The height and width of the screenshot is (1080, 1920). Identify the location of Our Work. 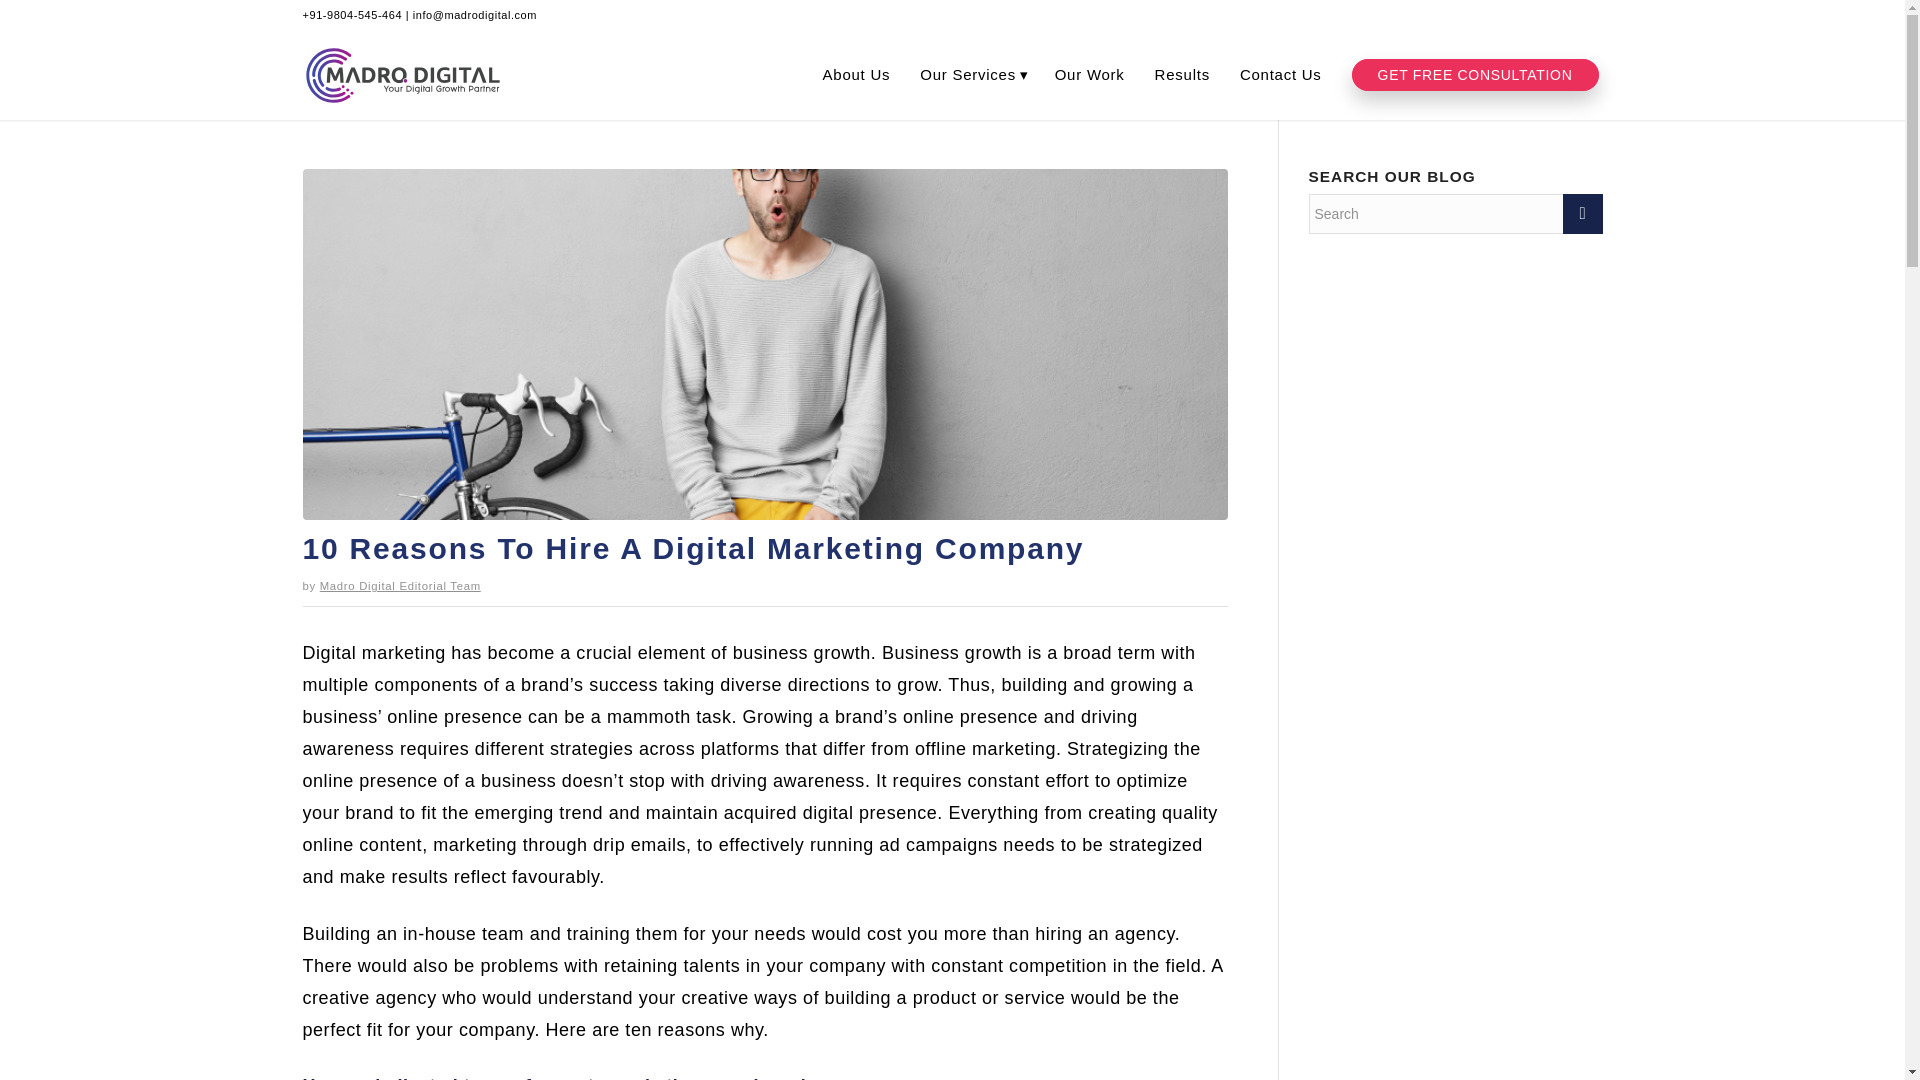
(1092, 74).